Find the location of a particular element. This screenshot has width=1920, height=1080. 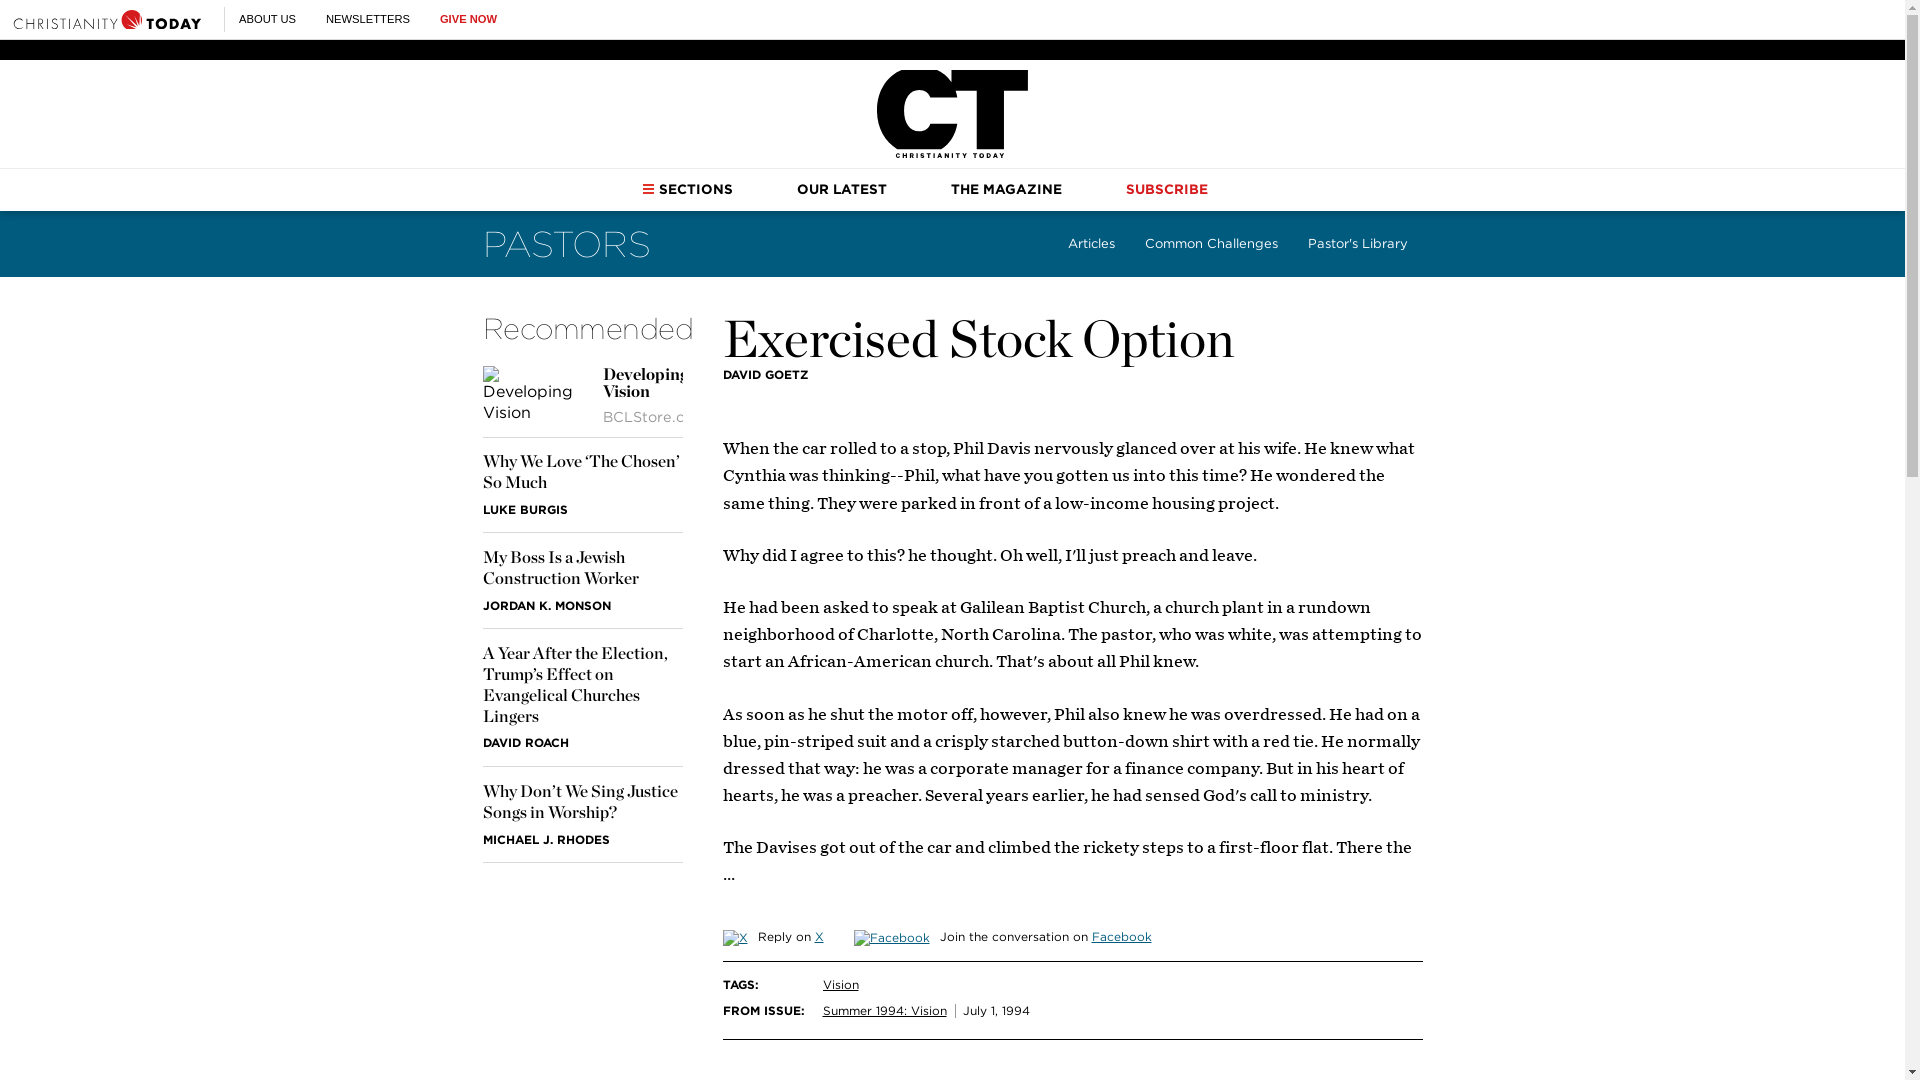

Christianity Today is located at coordinates (107, 19).